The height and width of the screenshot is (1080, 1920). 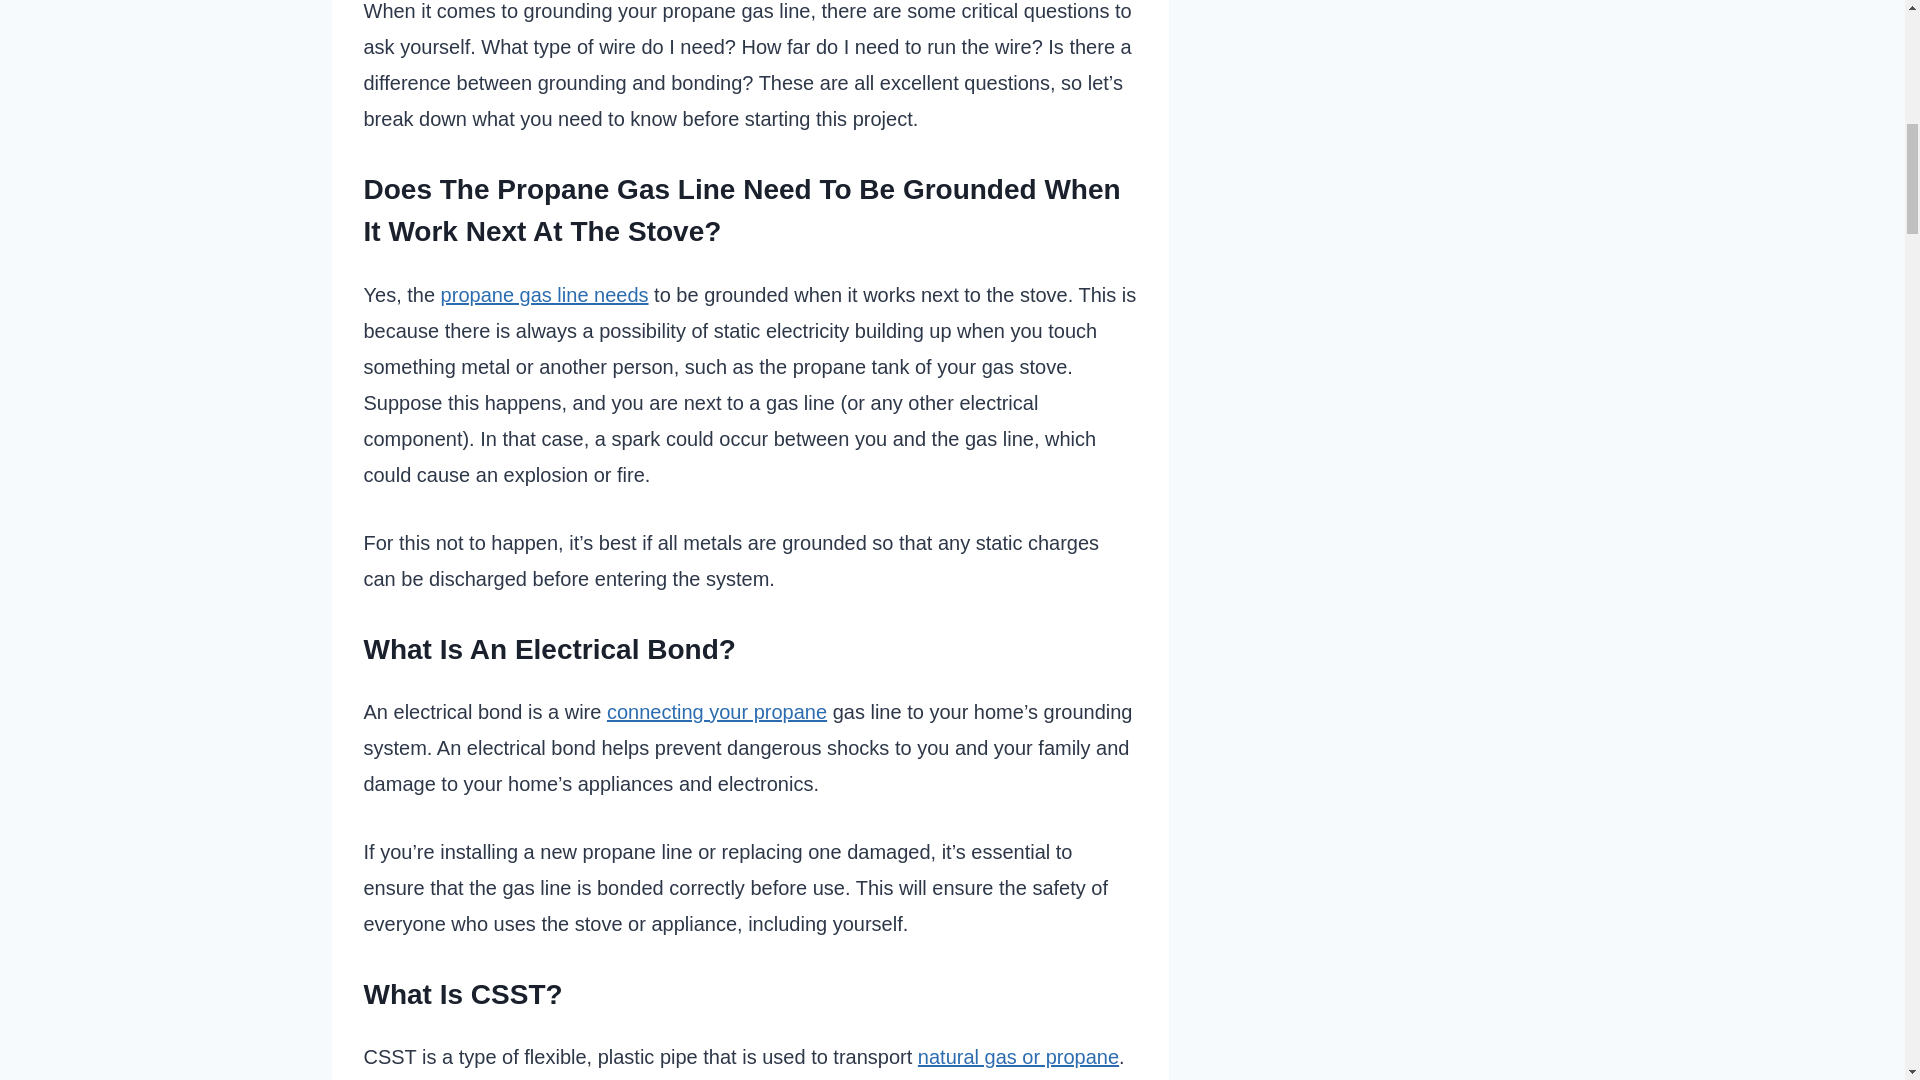 What do you see at coordinates (1018, 1057) in the screenshot?
I see `natural gas or propane` at bounding box center [1018, 1057].